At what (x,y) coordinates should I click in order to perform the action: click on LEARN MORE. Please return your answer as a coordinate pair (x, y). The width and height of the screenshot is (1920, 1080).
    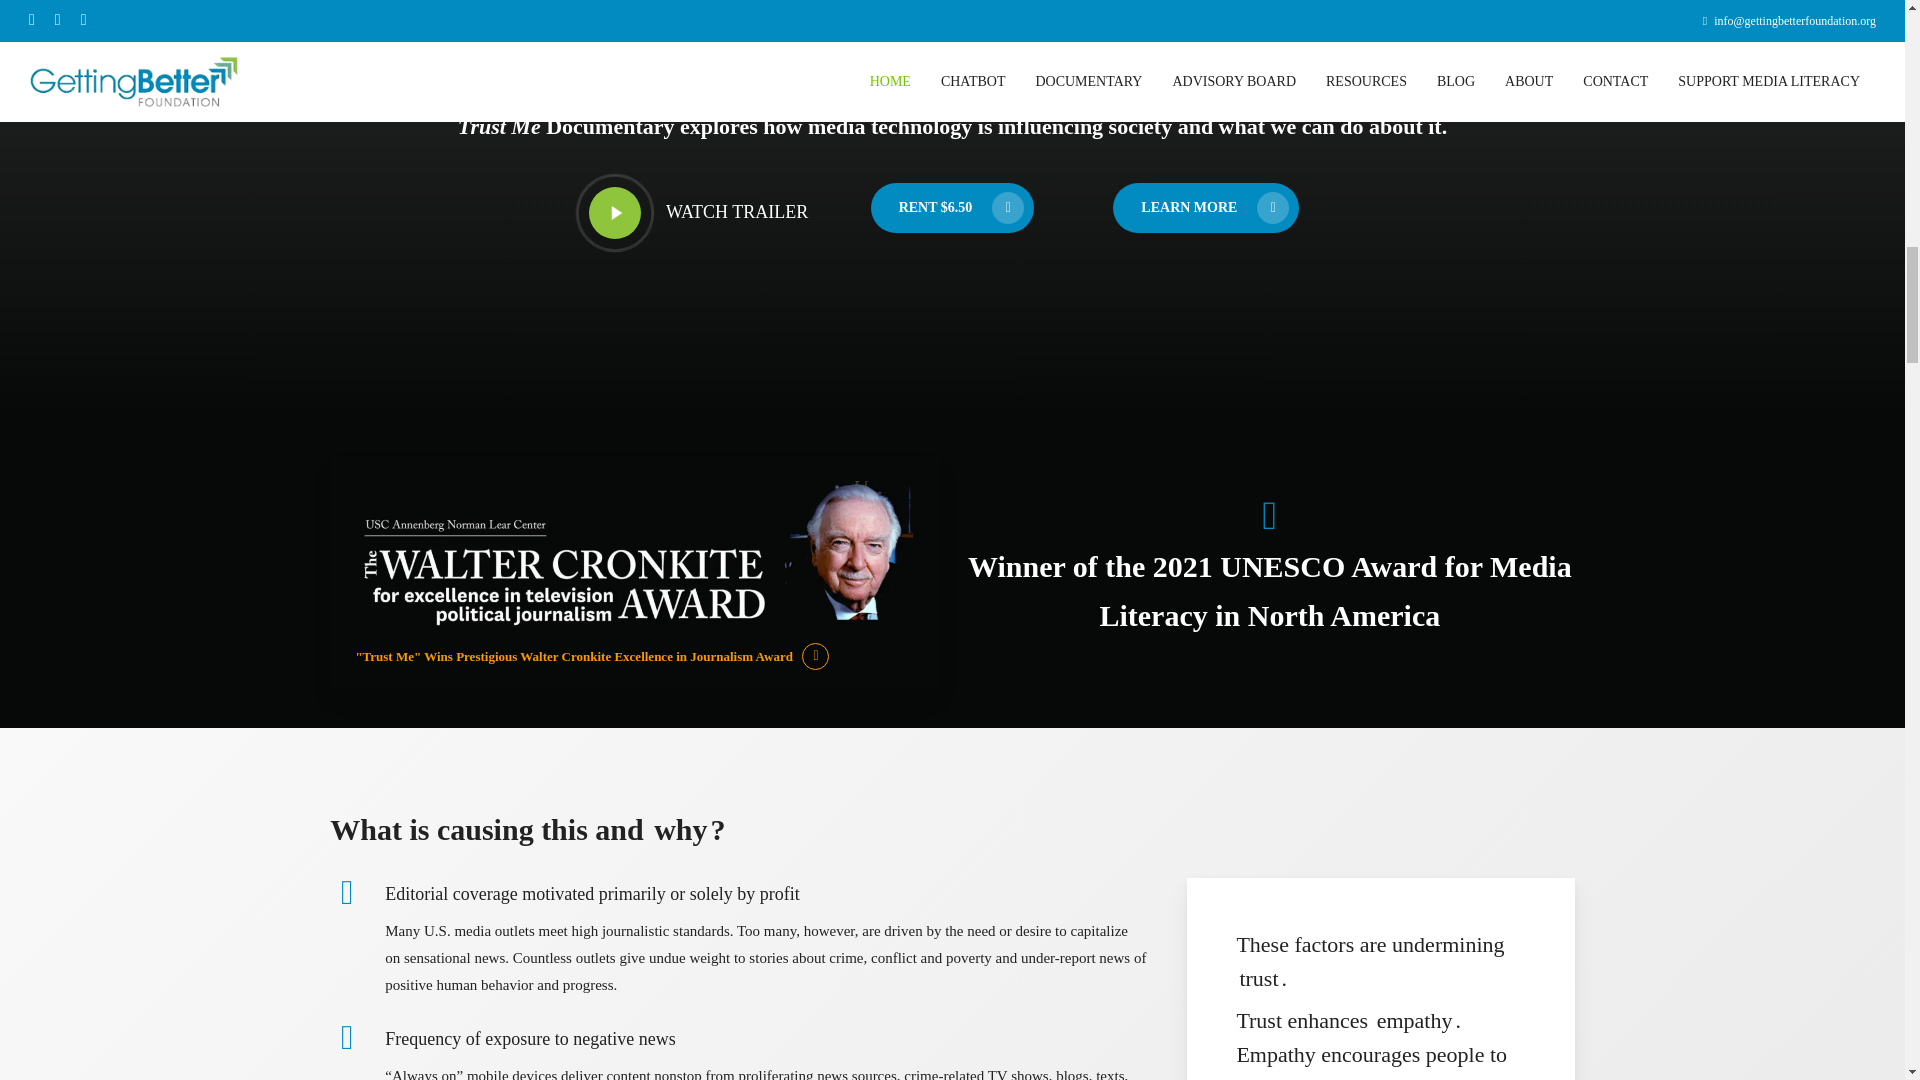
    Looking at the image, I should click on (698, 213).